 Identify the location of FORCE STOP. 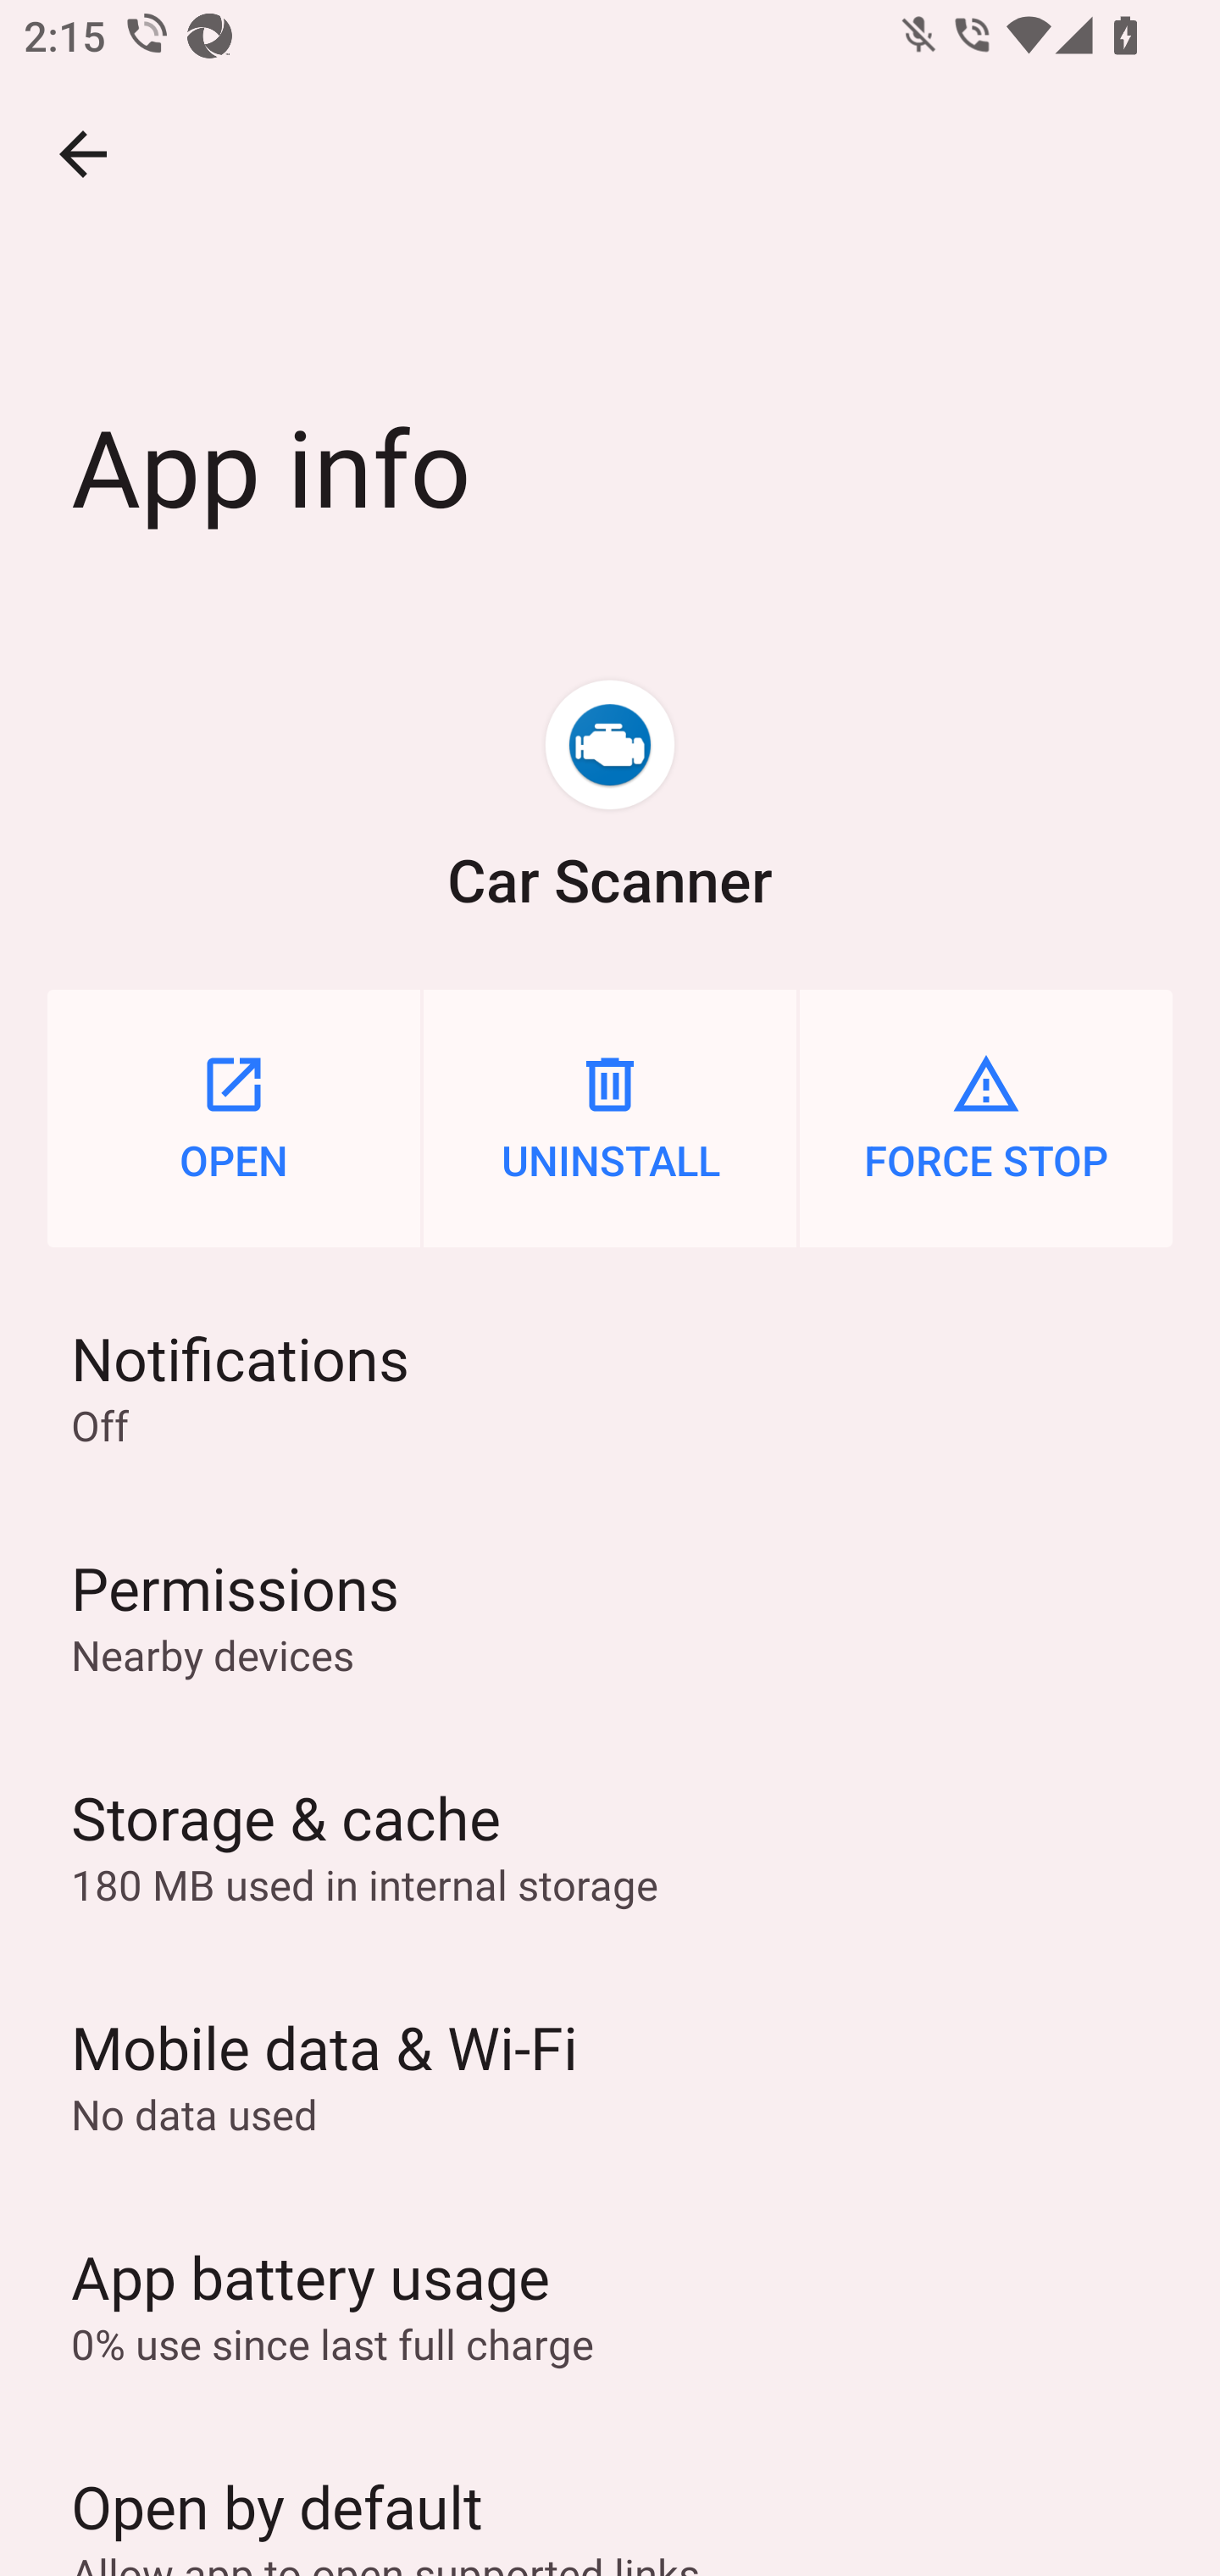
(986, 1118).